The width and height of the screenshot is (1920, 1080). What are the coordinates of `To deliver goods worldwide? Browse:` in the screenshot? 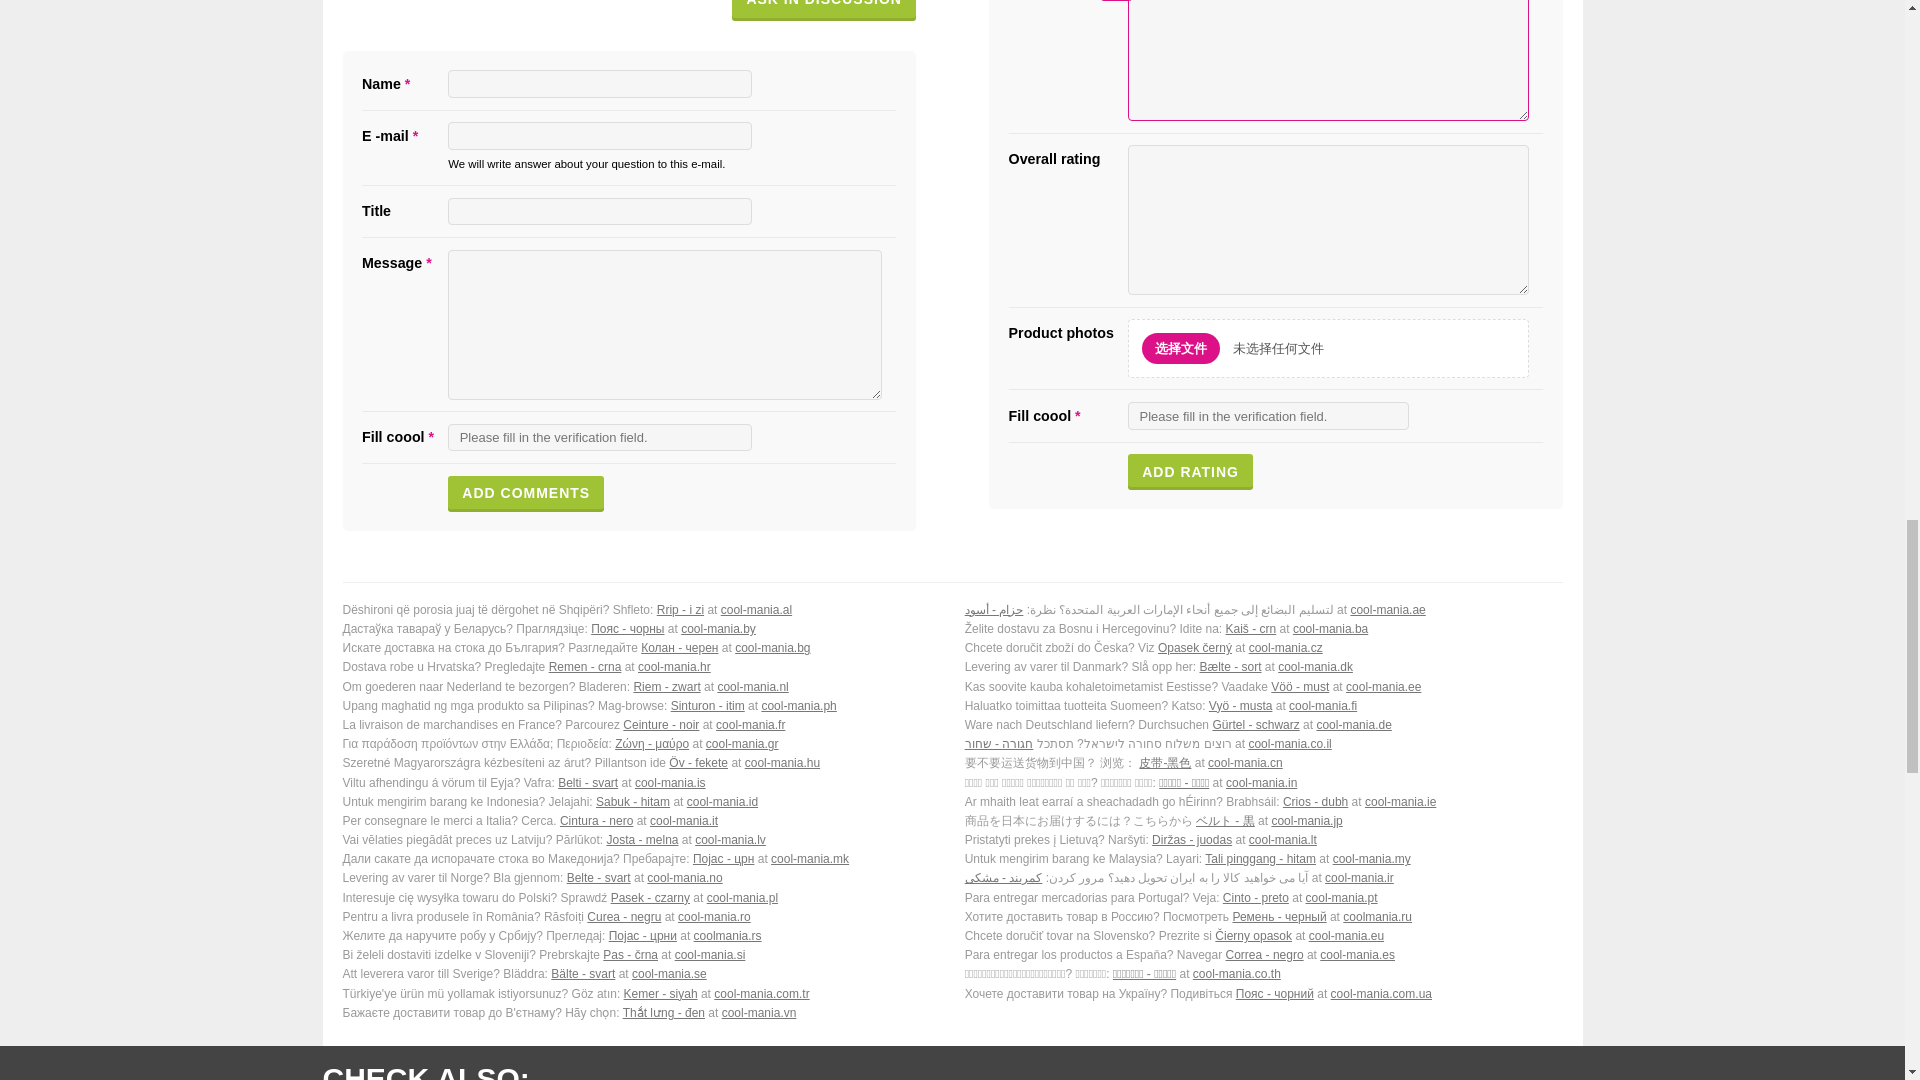 It's located at (640, 574).